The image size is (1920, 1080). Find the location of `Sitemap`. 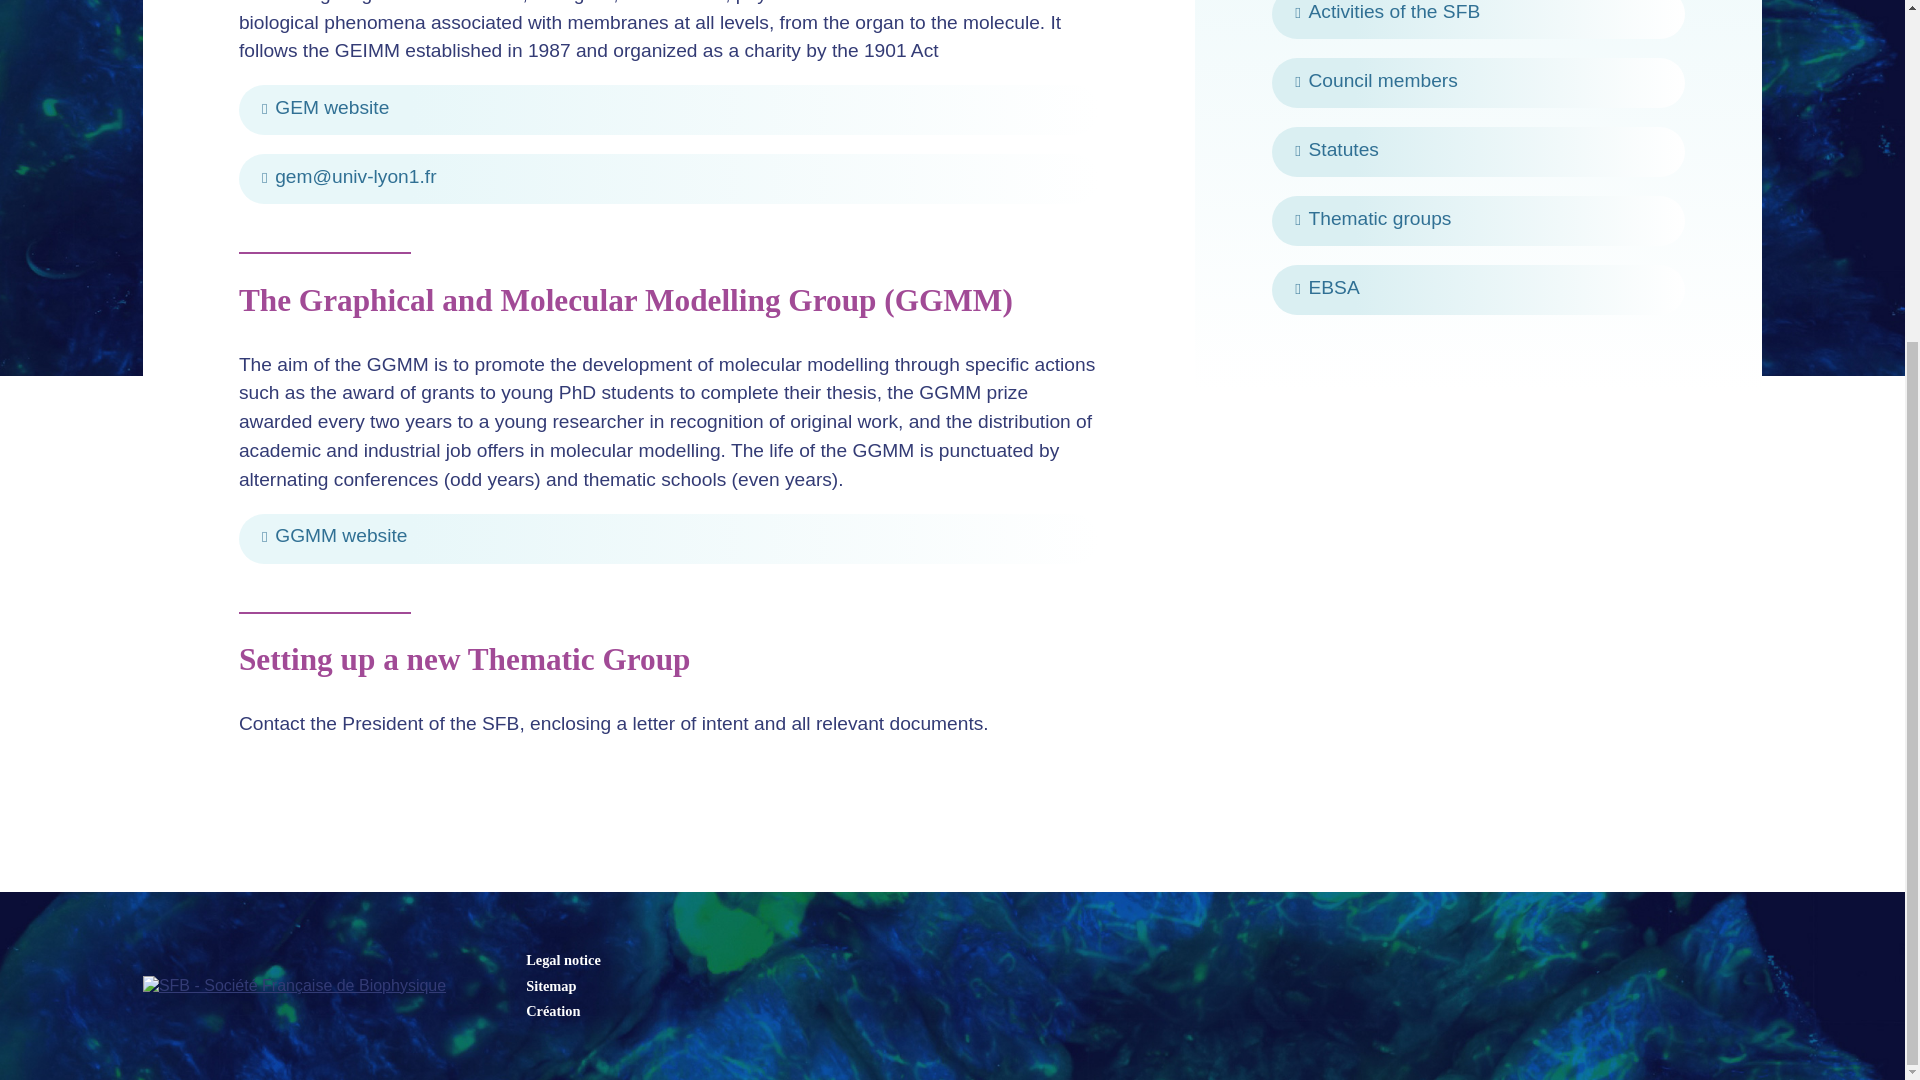

Sitemap is located at coordinates (551, 986).